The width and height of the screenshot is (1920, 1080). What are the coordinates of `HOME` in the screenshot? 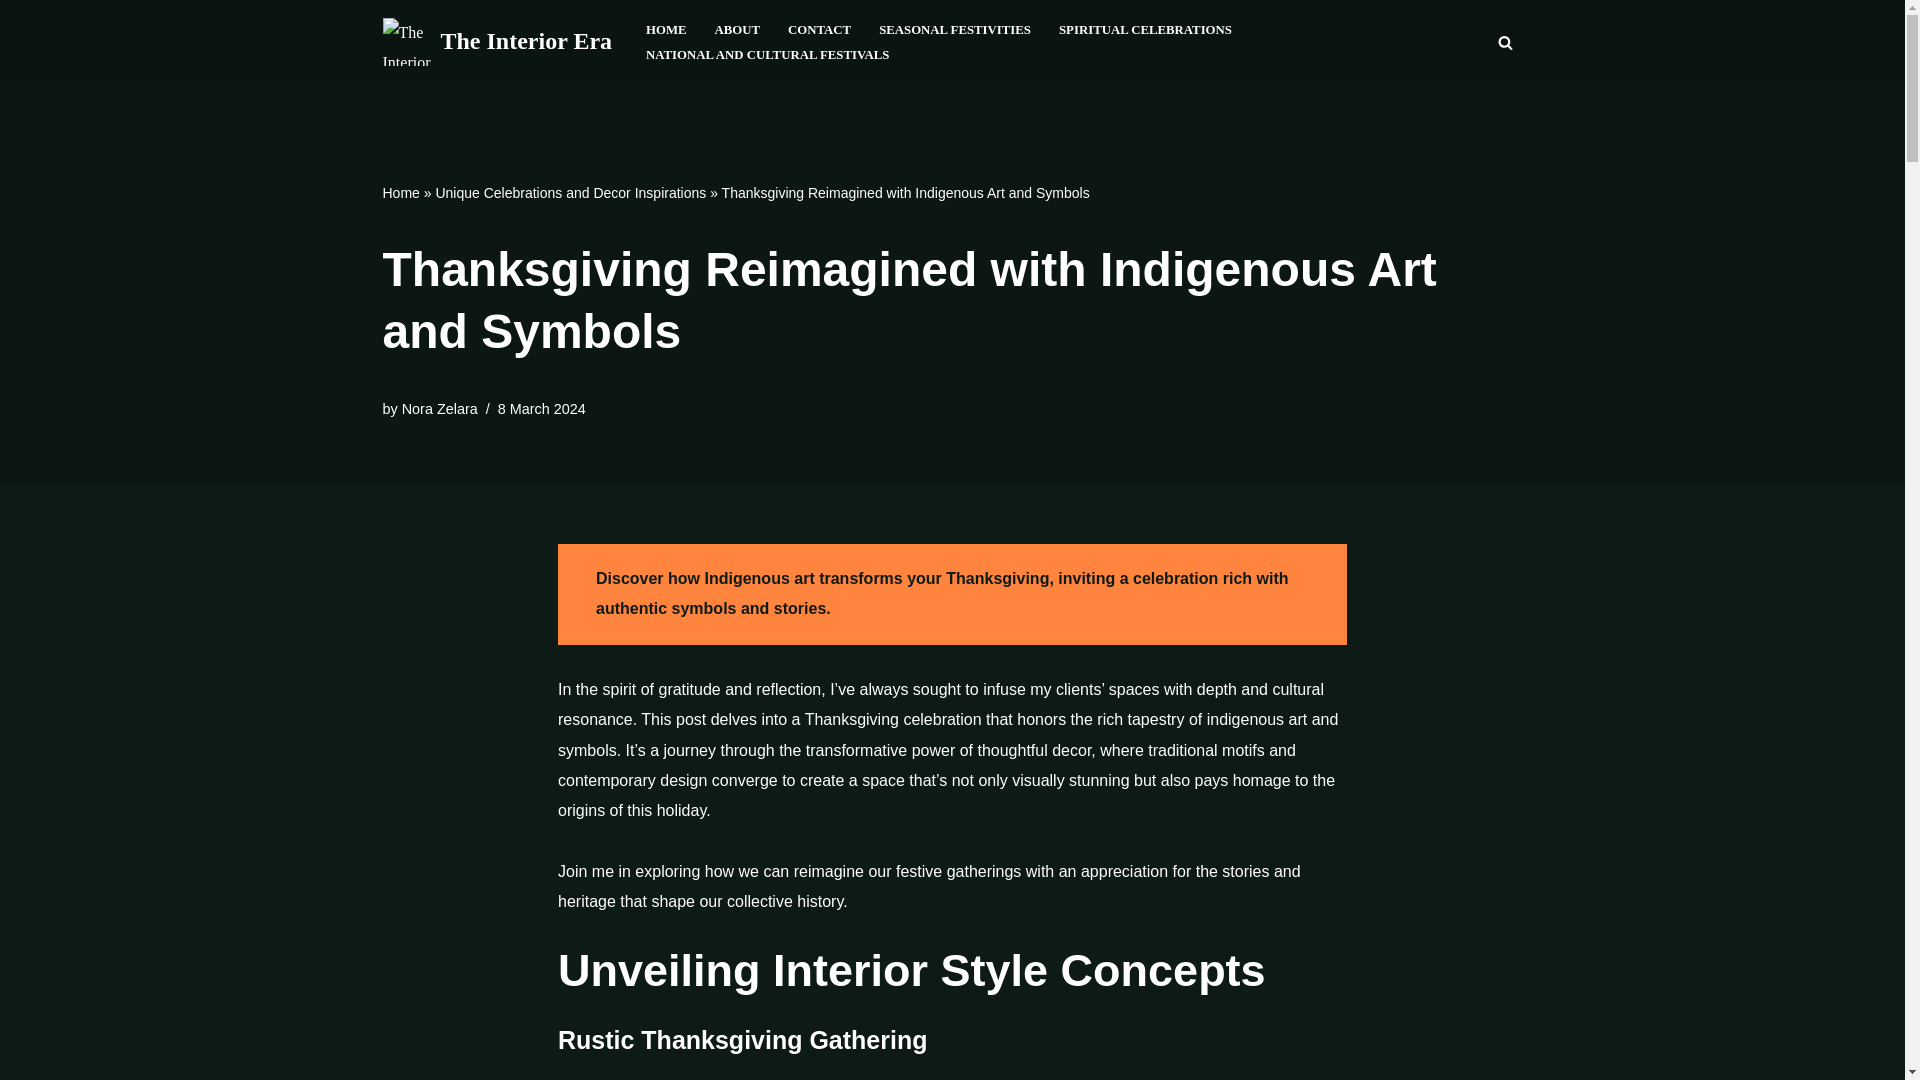 It's located at (666, 30).